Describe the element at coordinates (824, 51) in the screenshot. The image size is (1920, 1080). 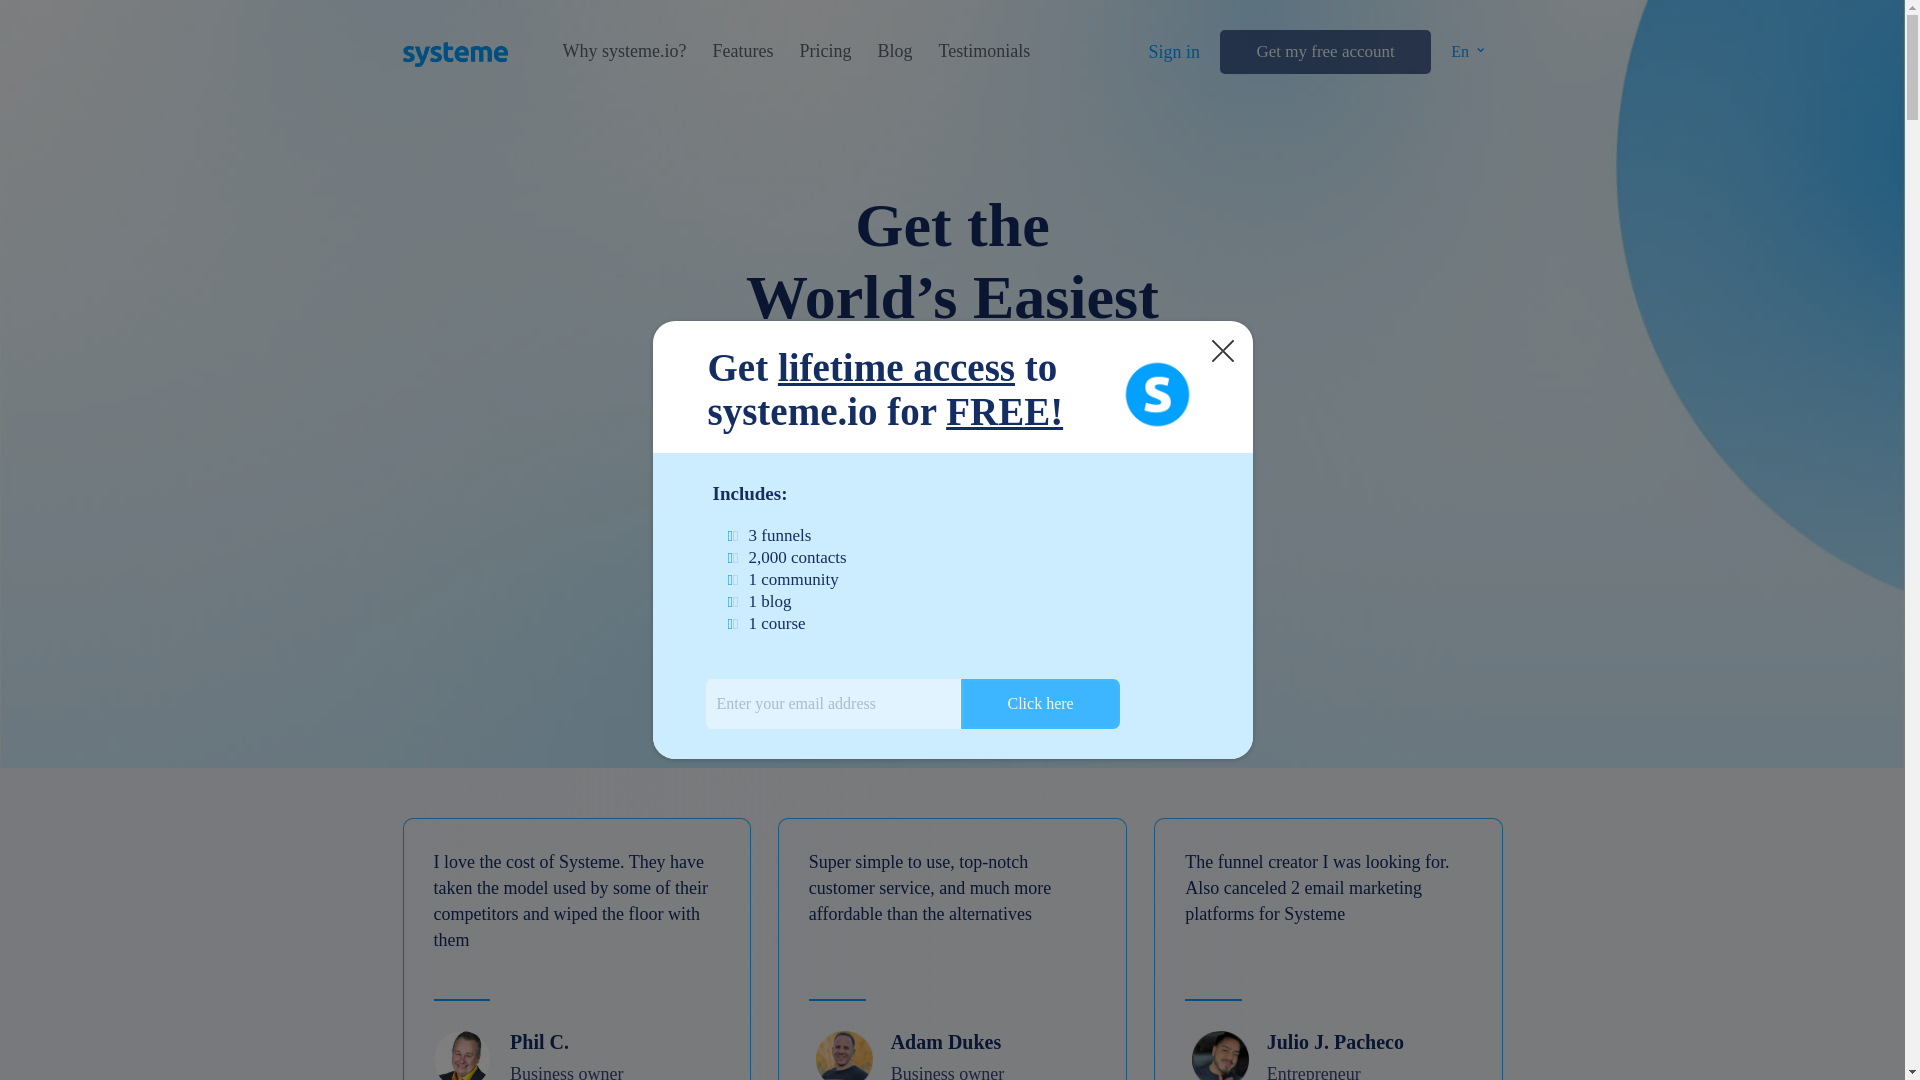
I see `Pricing` at that location.